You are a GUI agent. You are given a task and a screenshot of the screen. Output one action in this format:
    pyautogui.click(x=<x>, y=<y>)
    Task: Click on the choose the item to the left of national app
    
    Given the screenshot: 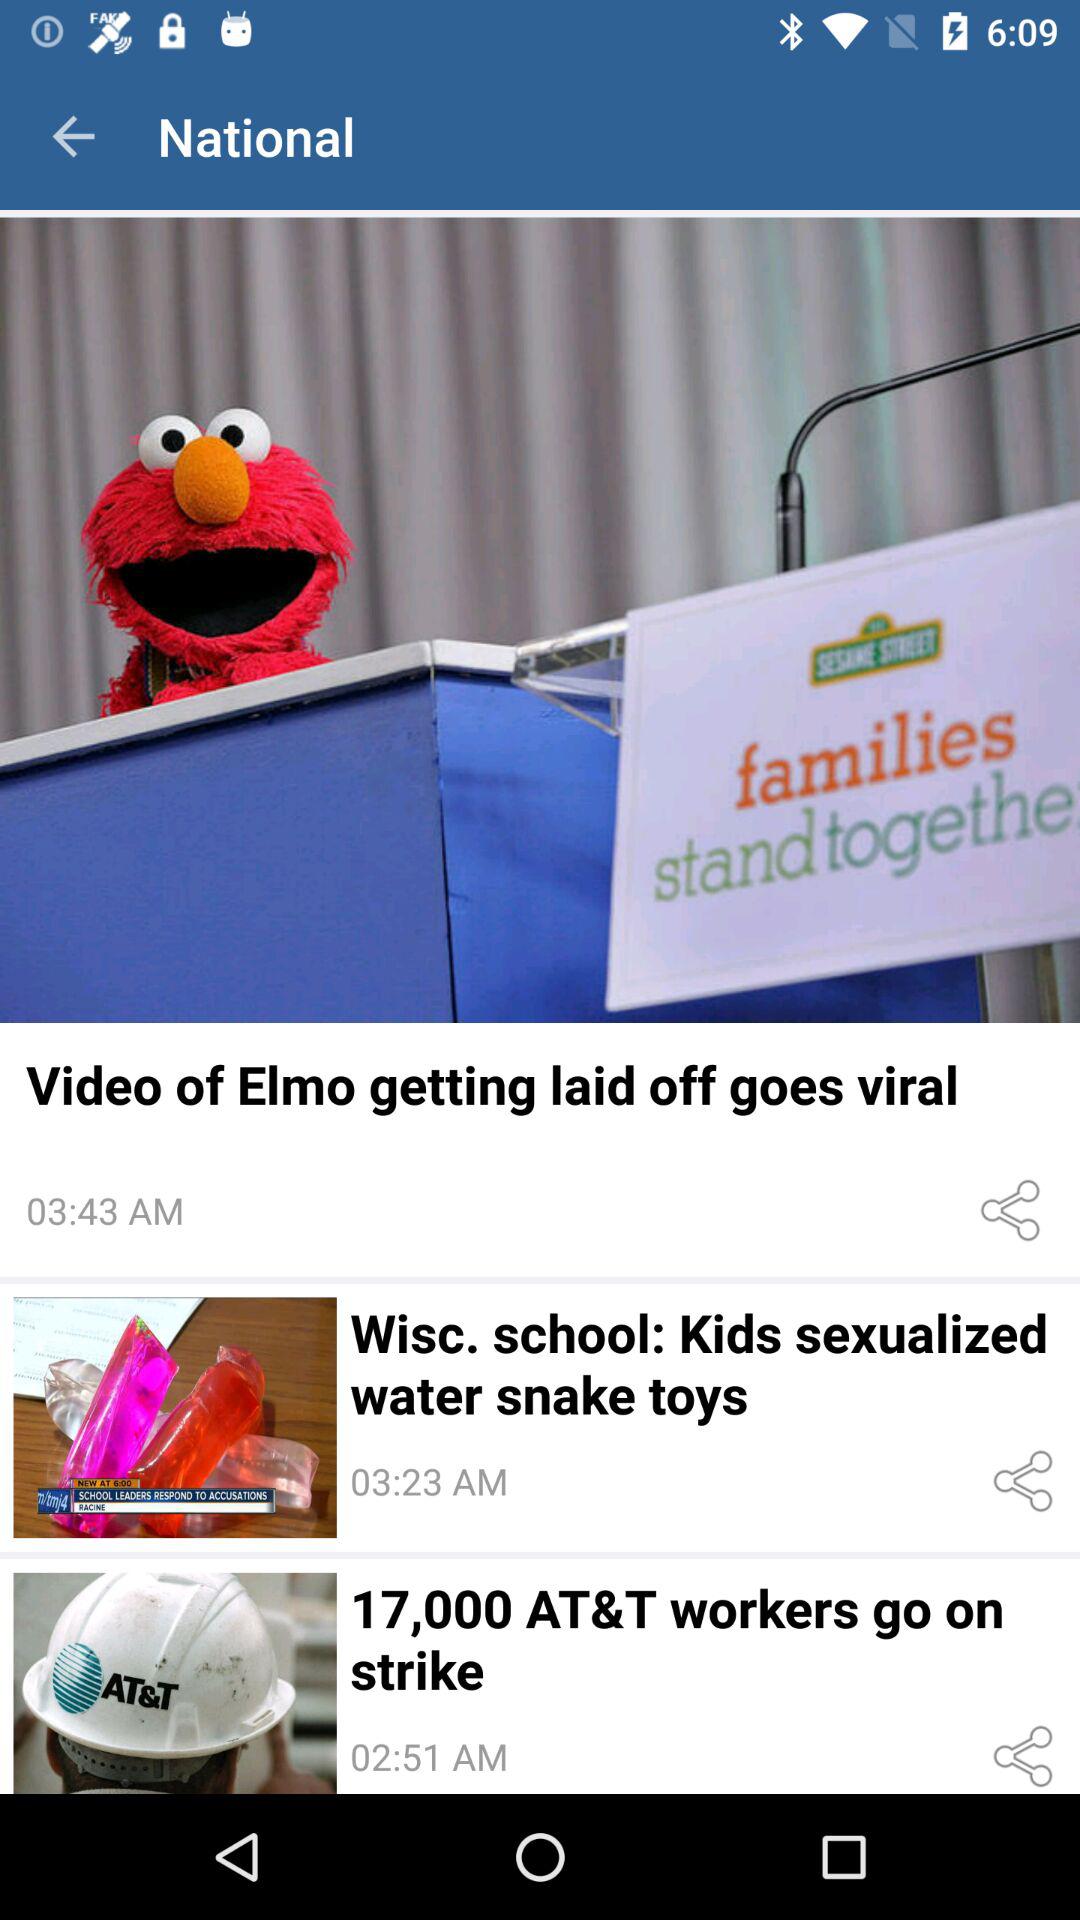 What is the action you would take?
    pyautogui.click(x=73, y=136)
    